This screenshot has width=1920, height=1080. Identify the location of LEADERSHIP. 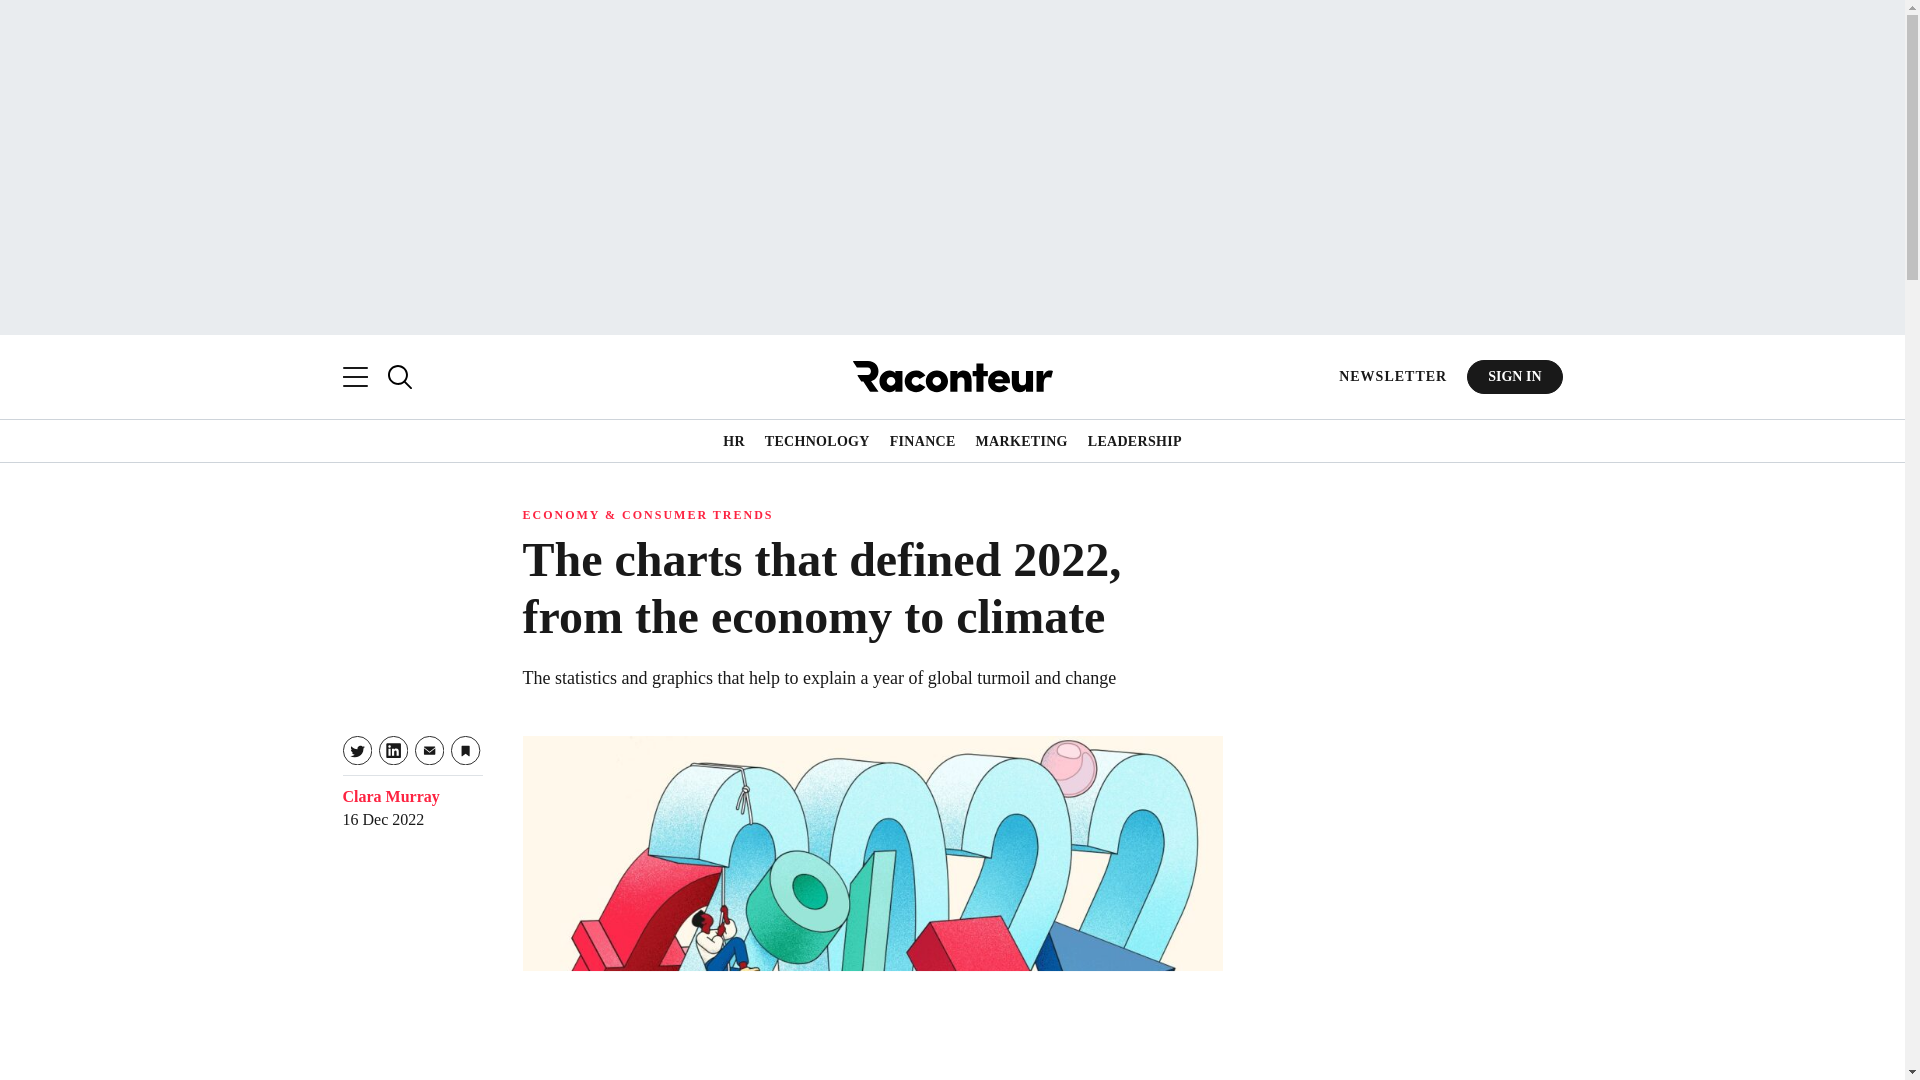
(1135, 442).